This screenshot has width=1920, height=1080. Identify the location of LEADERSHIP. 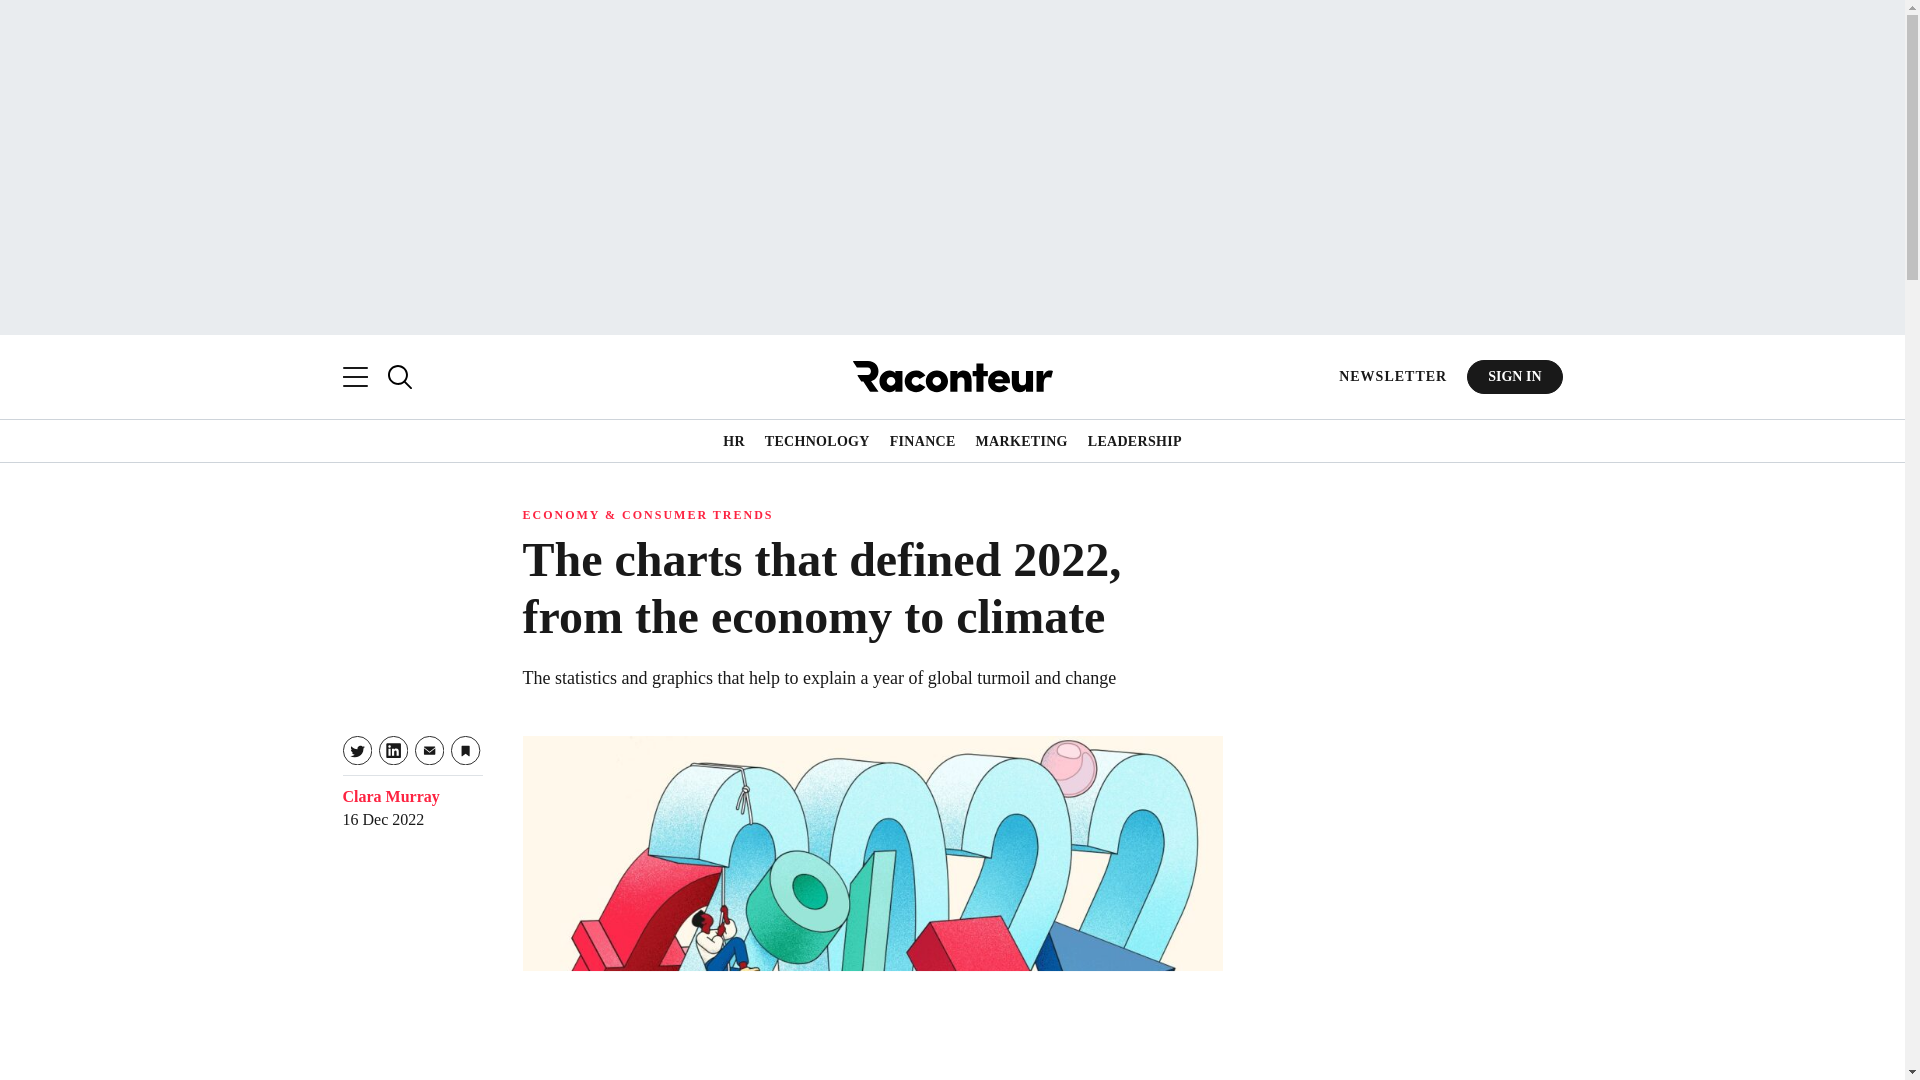
(1135, 442).